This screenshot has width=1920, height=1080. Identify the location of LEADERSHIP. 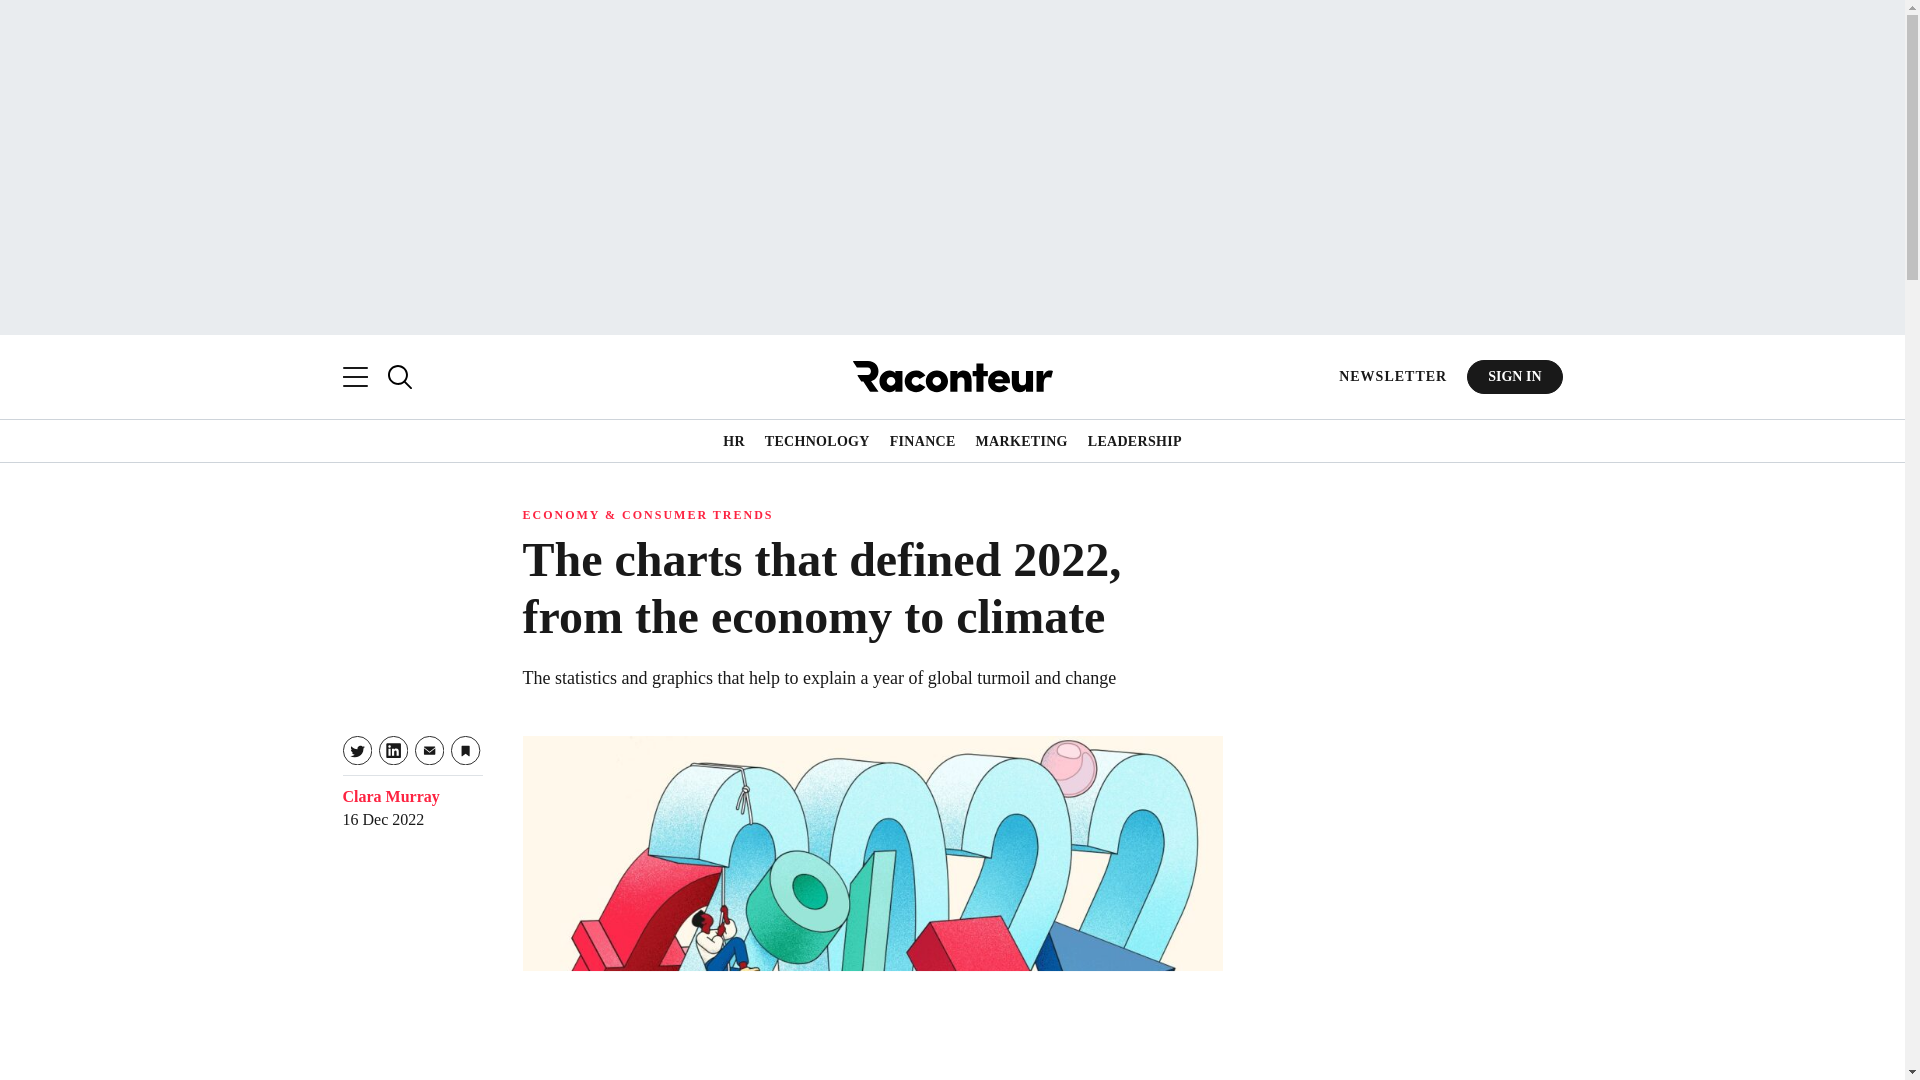
(1135, 442).